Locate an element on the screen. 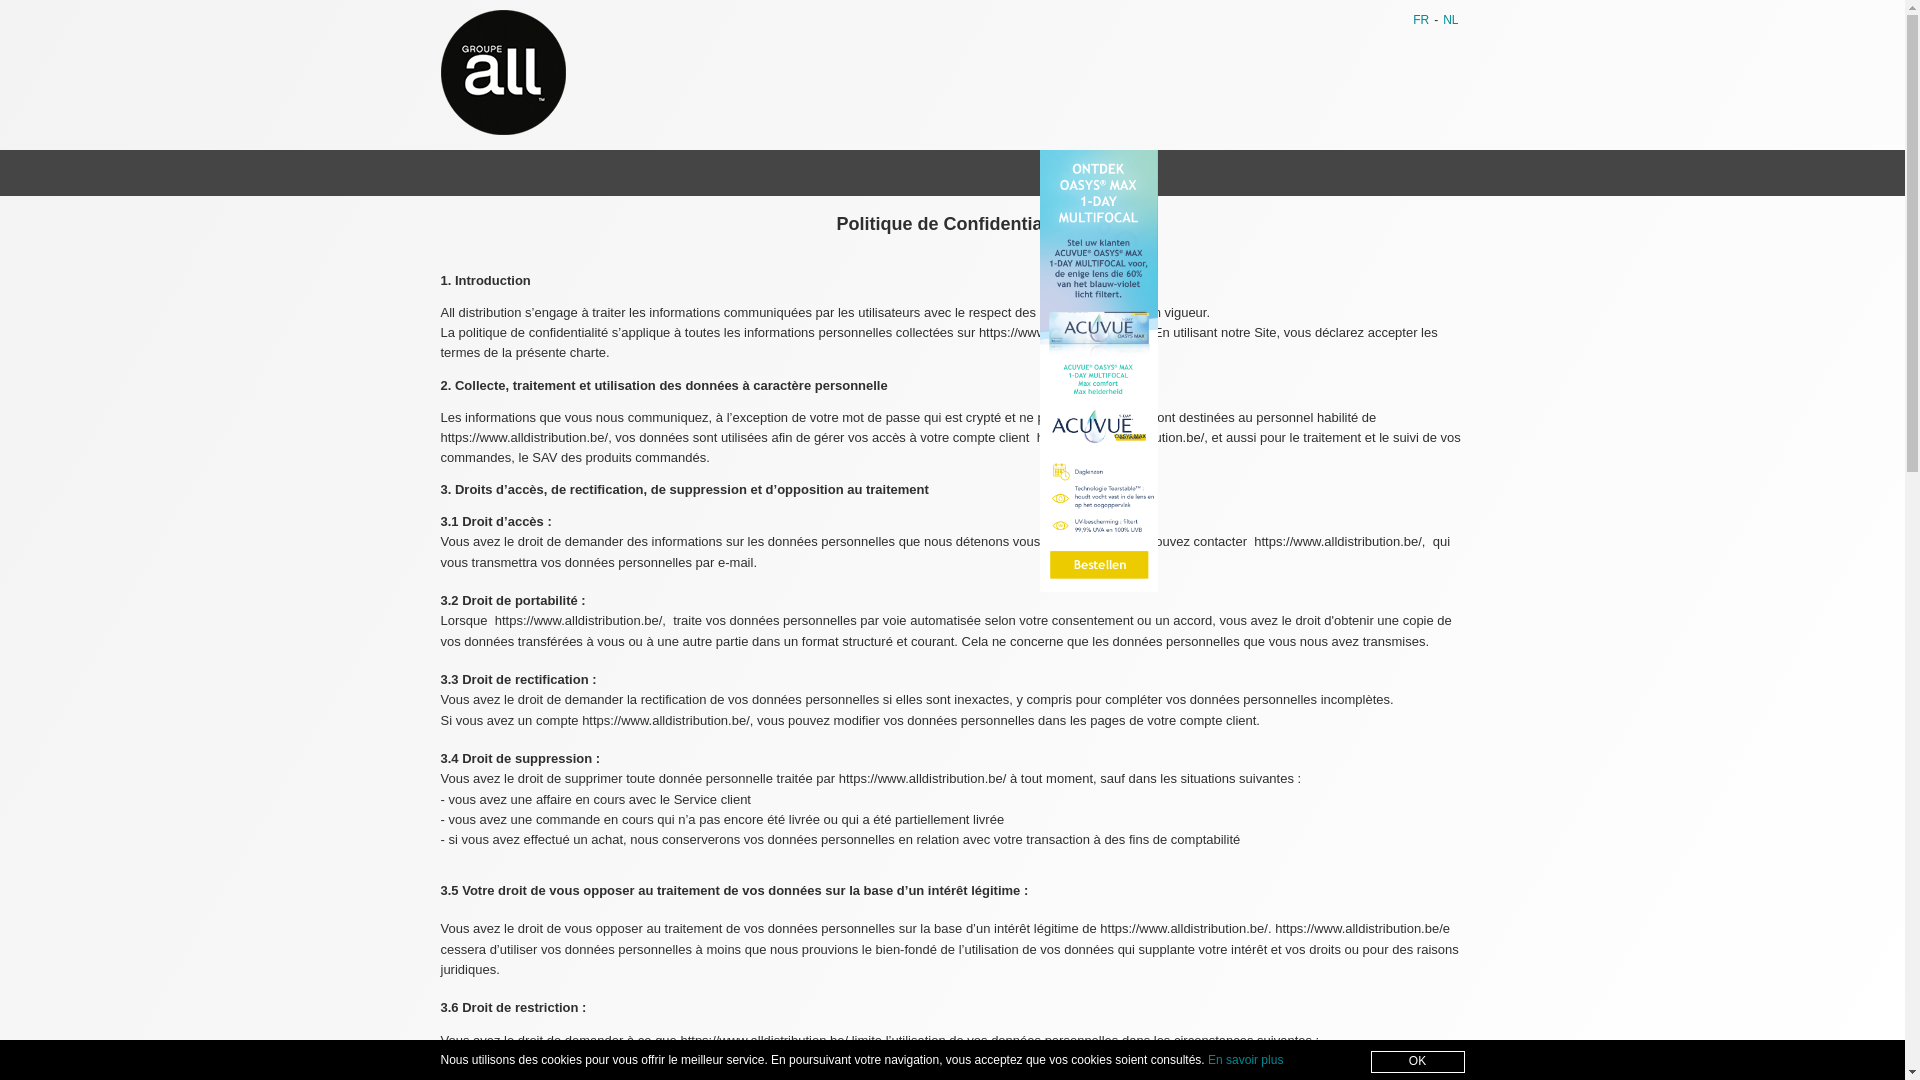 This screenshot has height=1080, width=1920. FR is located at coordinates (1421, 20).